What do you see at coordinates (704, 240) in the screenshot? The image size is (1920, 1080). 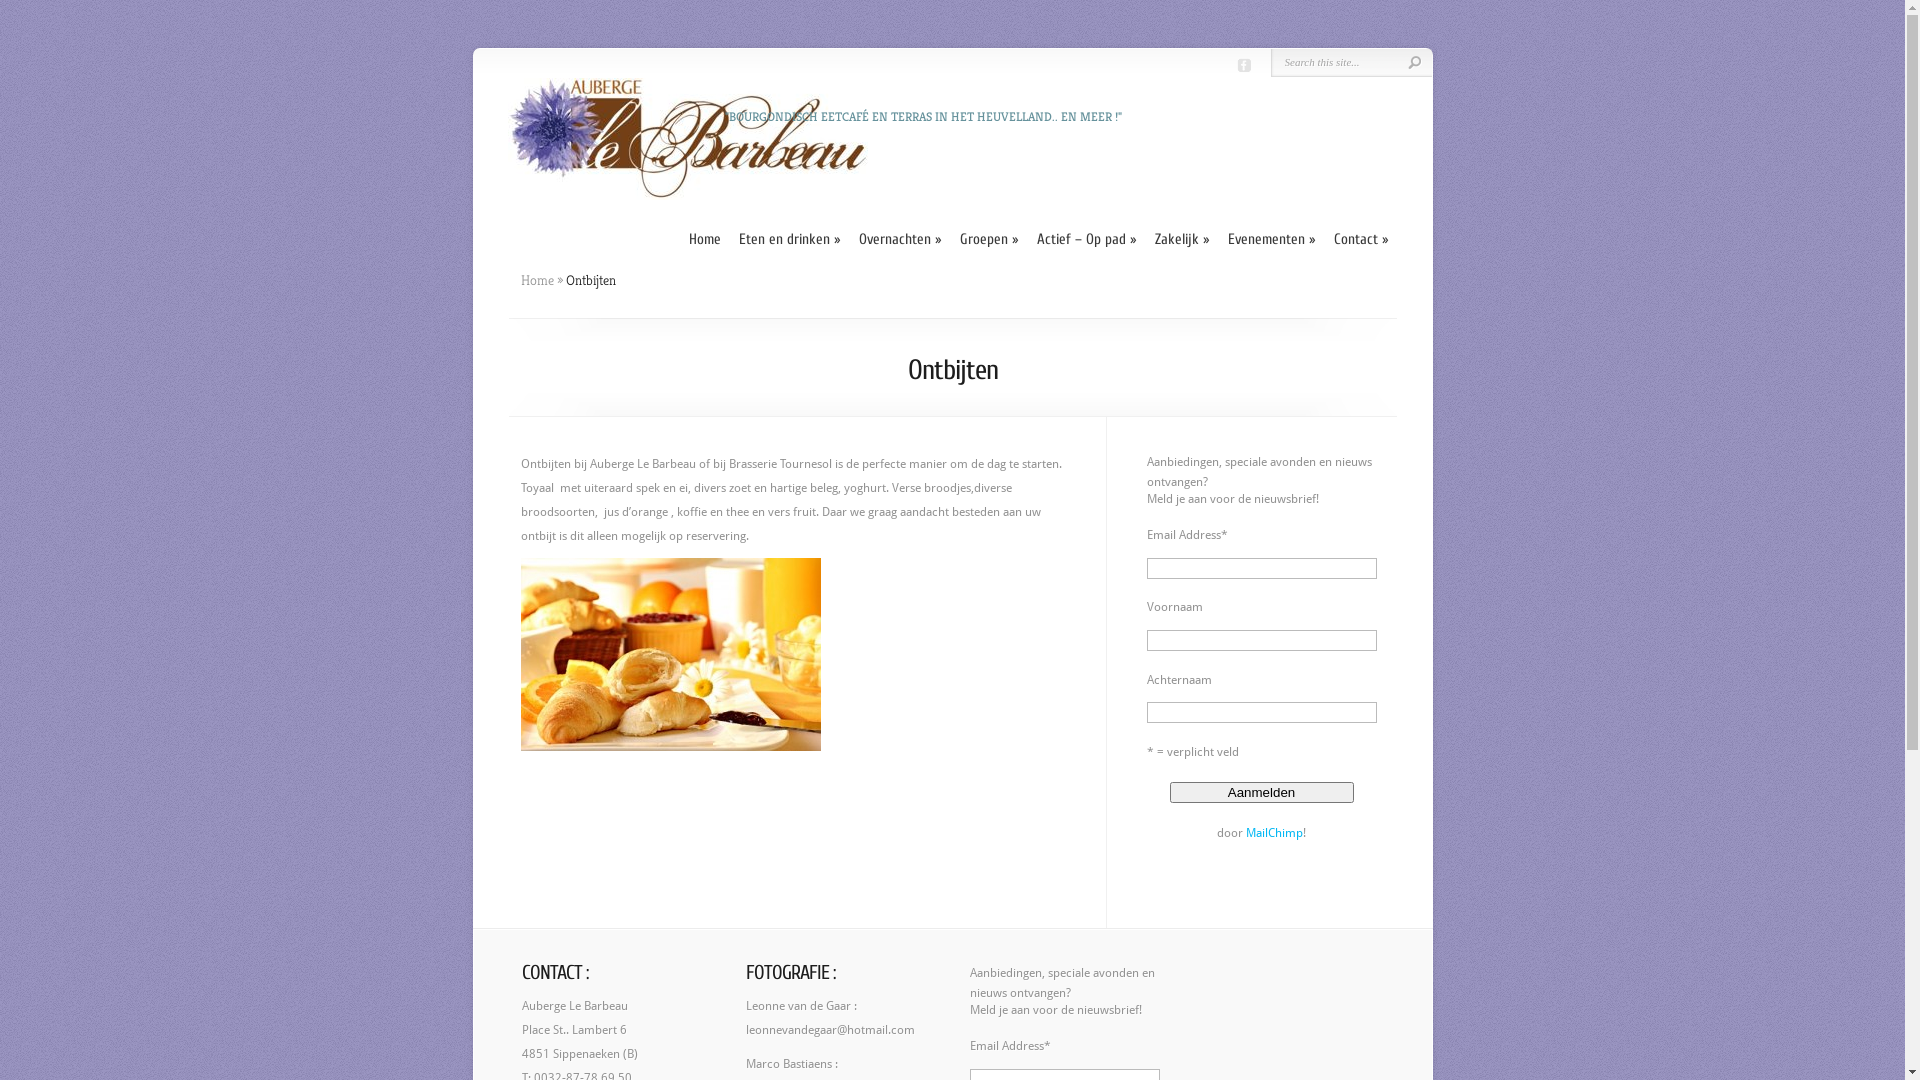 I see `Home` at bounding box center [704, 240].